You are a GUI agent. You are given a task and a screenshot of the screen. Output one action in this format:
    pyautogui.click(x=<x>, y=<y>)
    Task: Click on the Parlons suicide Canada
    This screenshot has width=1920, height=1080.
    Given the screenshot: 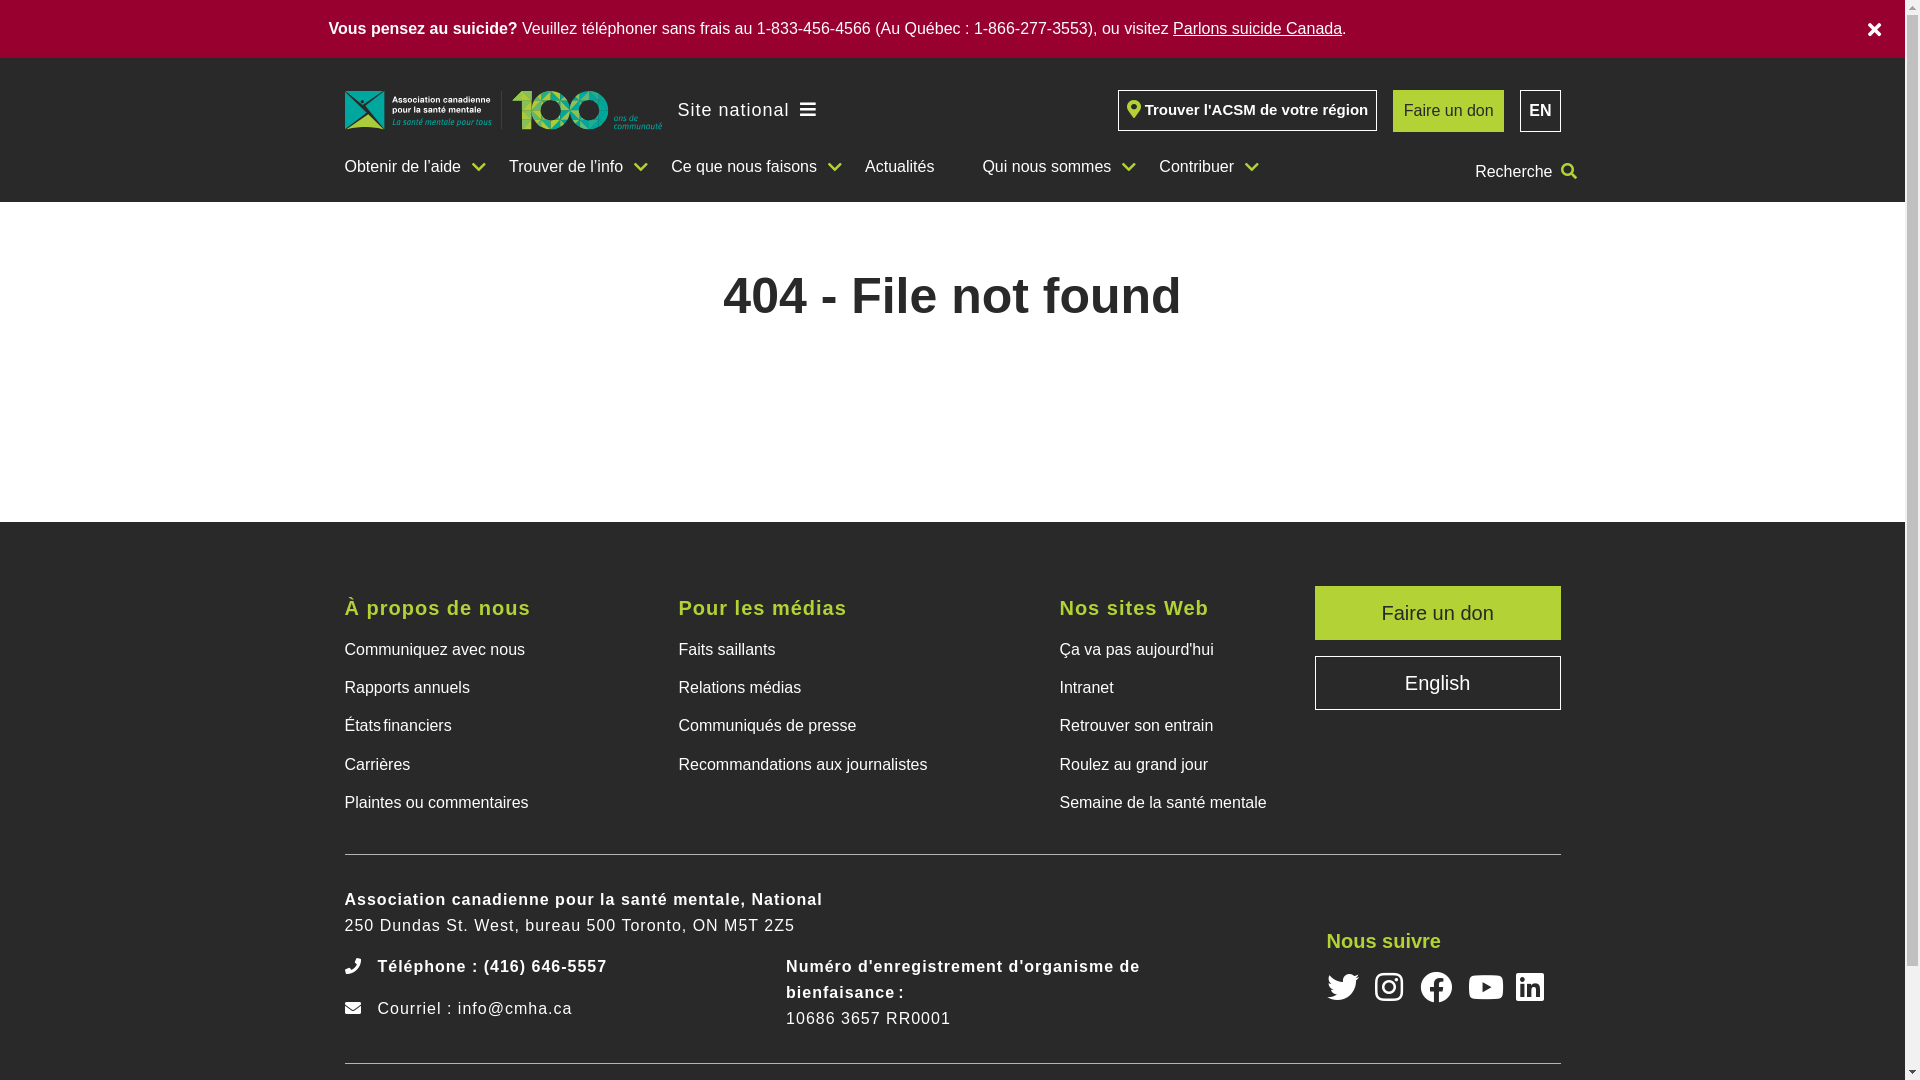 What is the action you would take?
    pyautogui.click(x=1258, y=28)
    